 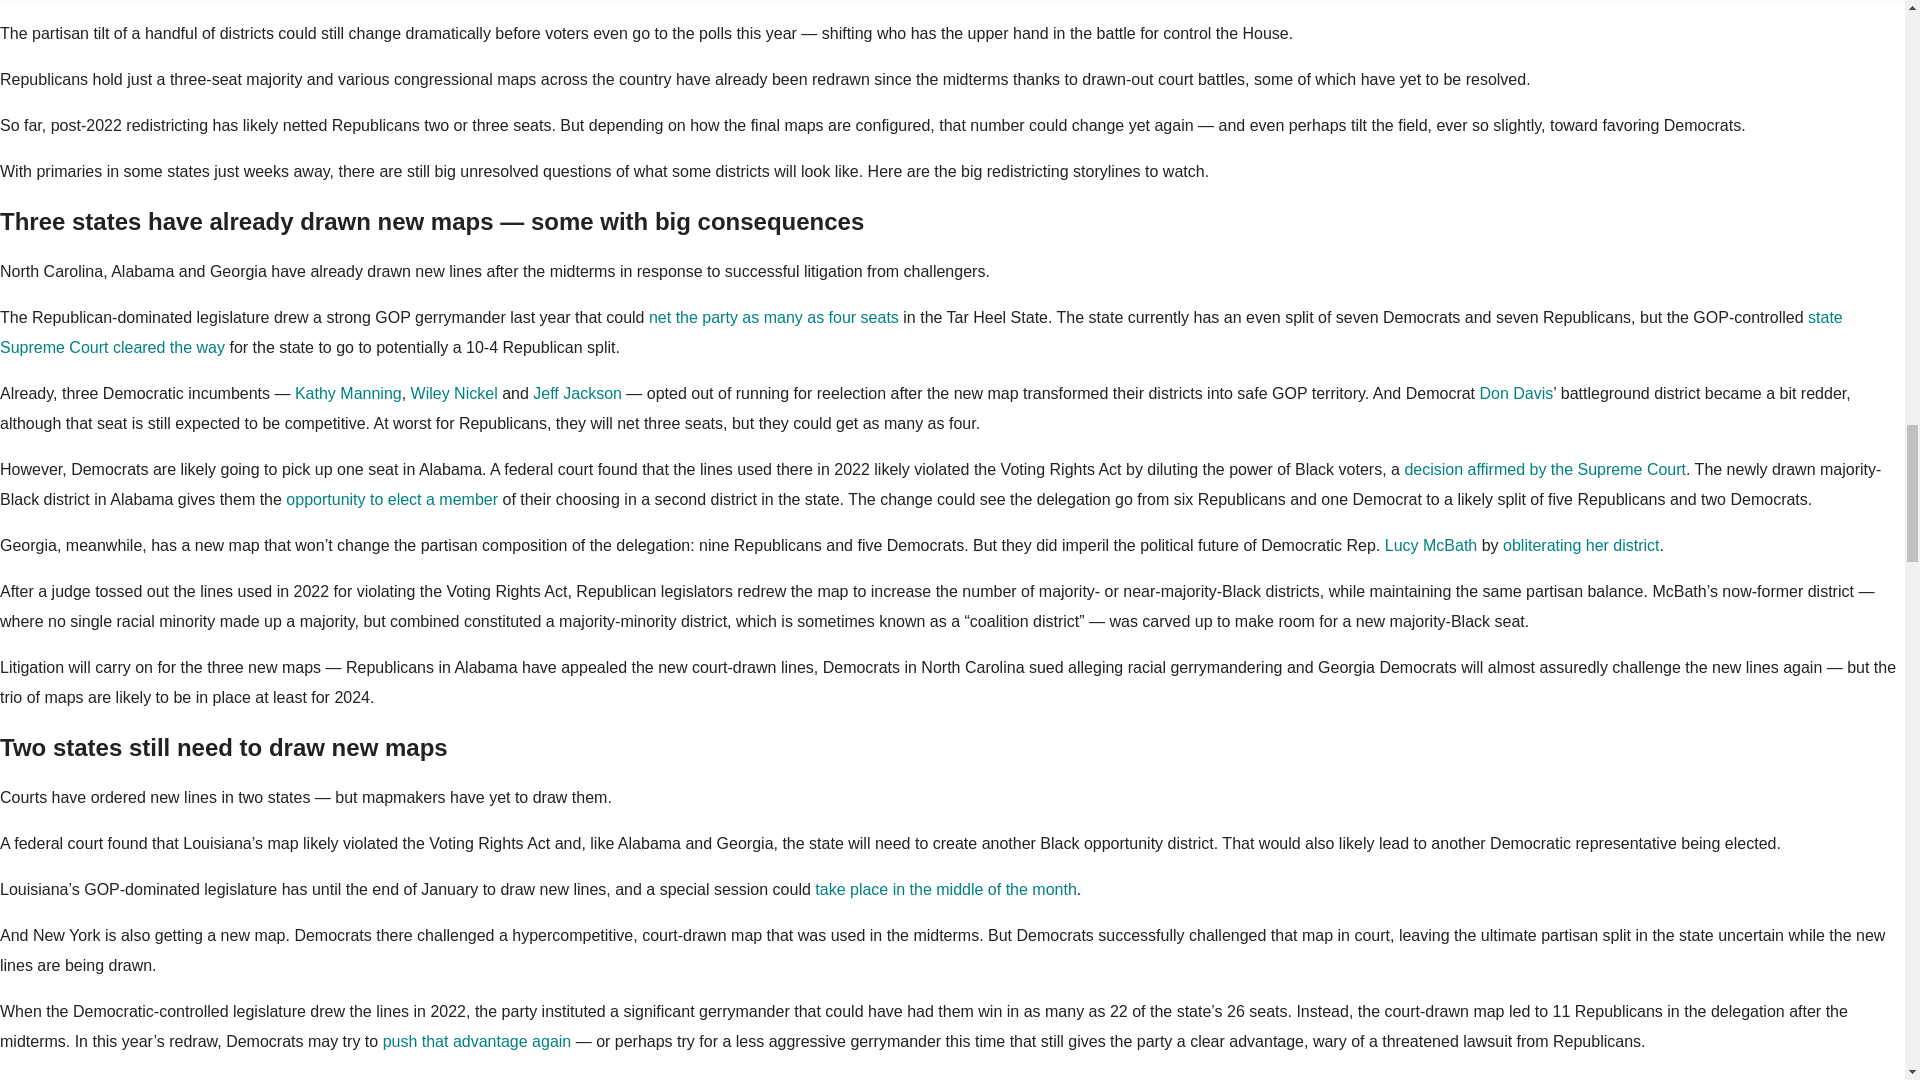 I want to click on Don Davis, so click(x=1516, y=392).